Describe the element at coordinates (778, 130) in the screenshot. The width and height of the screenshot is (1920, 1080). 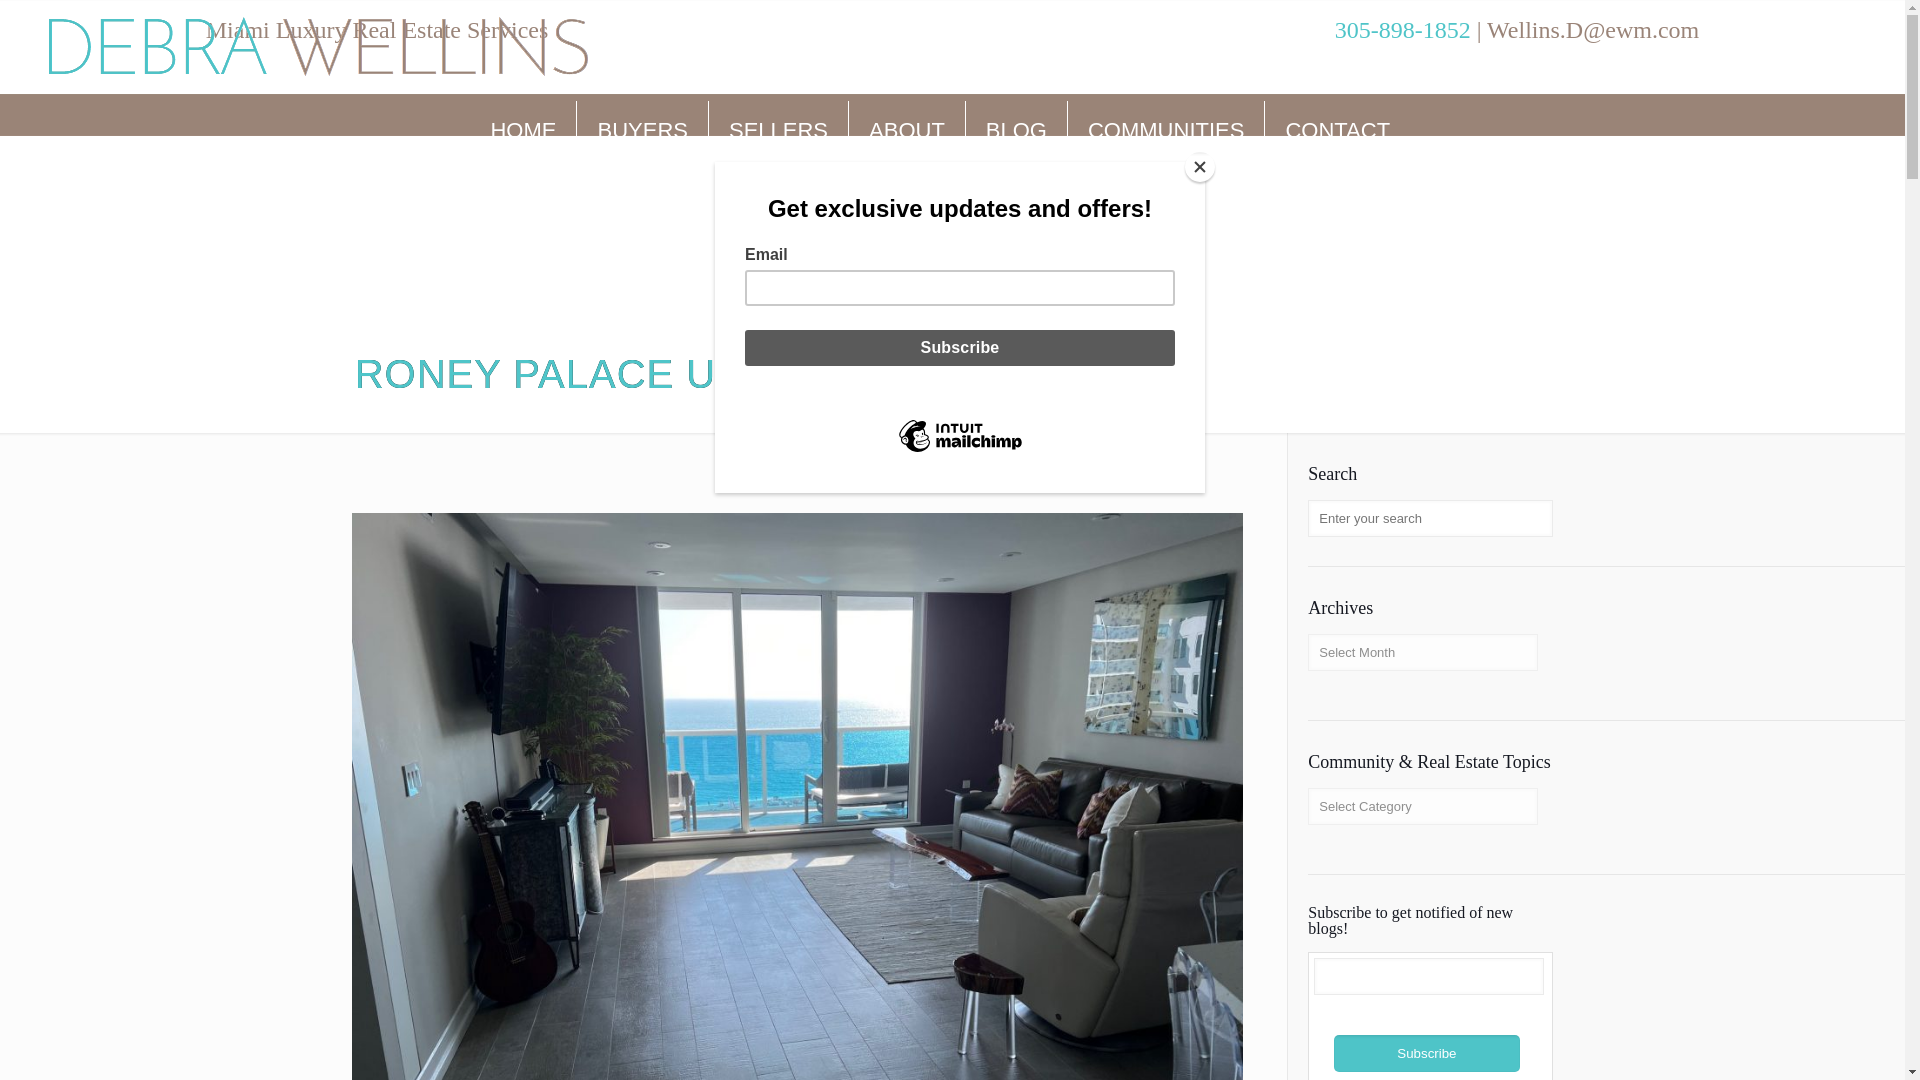
I see `SELLERS` at that location.